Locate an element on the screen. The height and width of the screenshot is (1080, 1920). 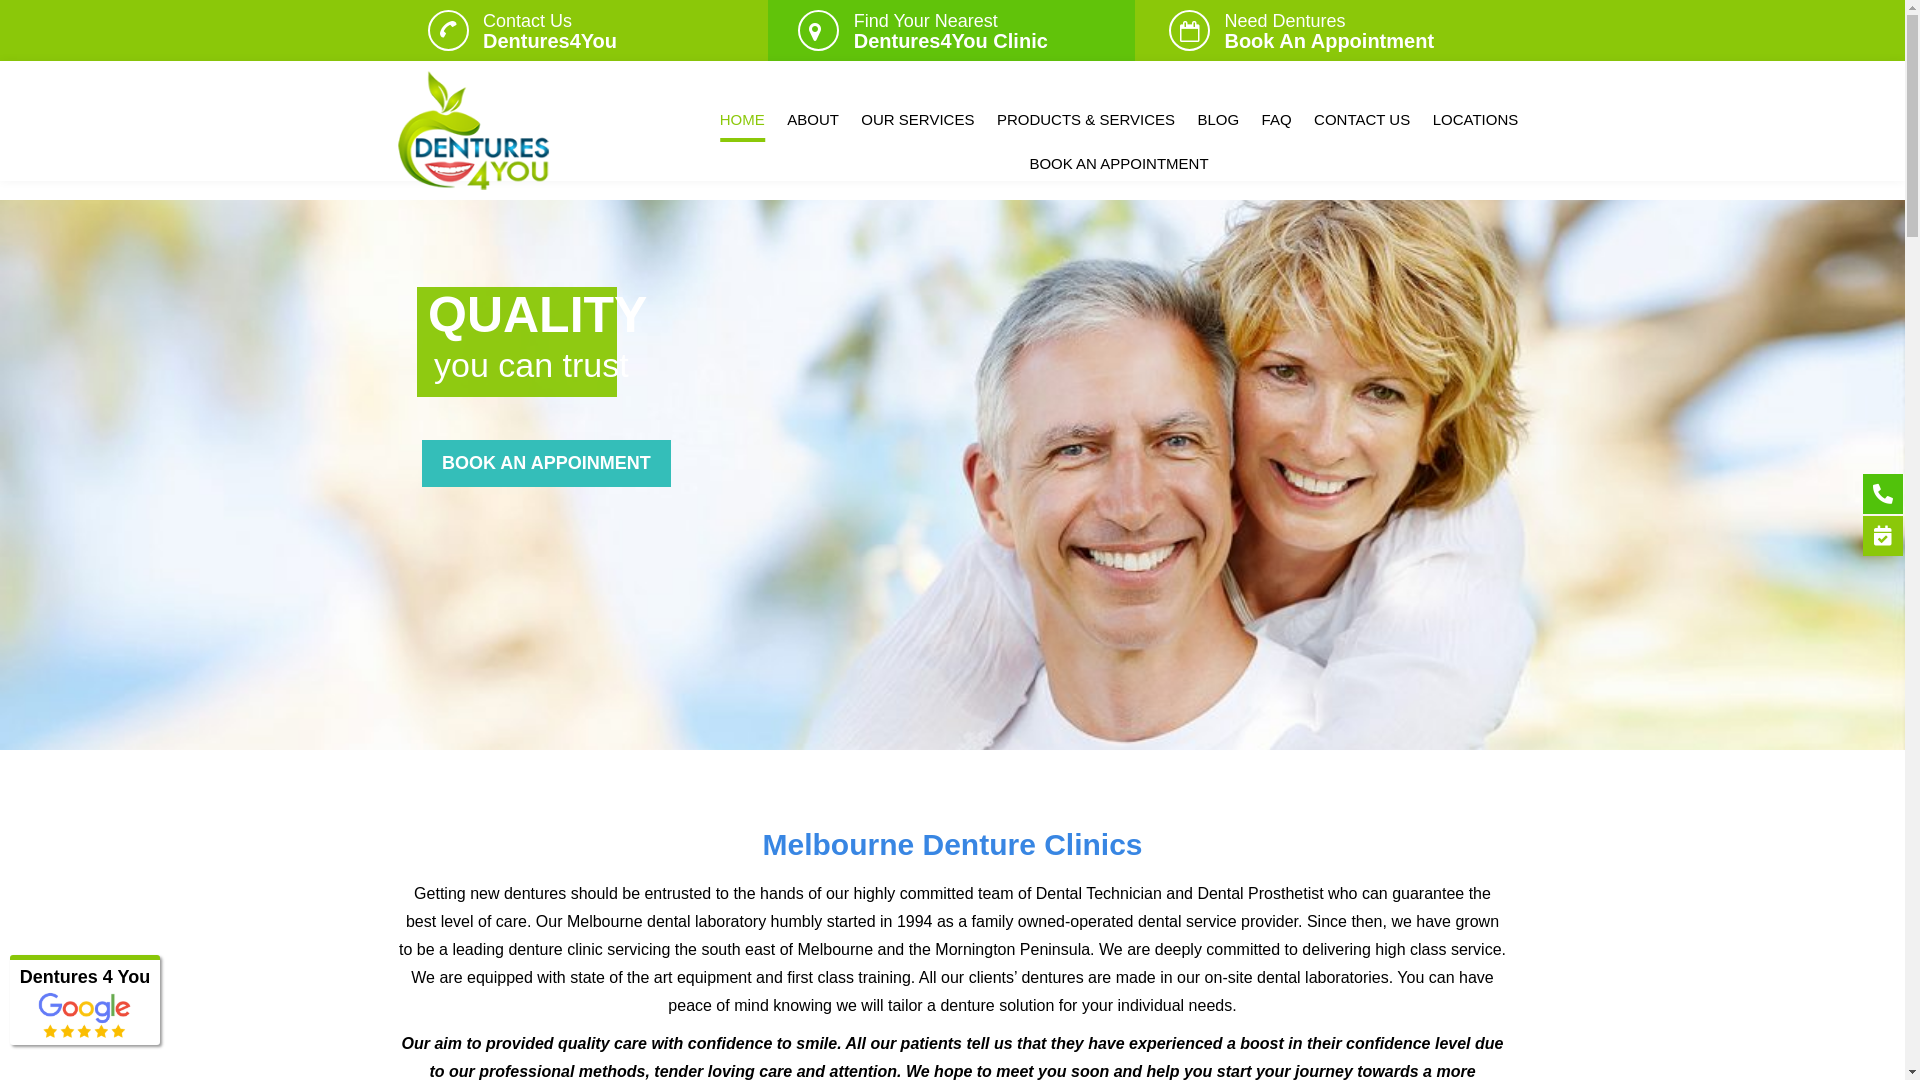
Find Your Nearest
Dentures4You Clinic is located at coordinates (951, 30).